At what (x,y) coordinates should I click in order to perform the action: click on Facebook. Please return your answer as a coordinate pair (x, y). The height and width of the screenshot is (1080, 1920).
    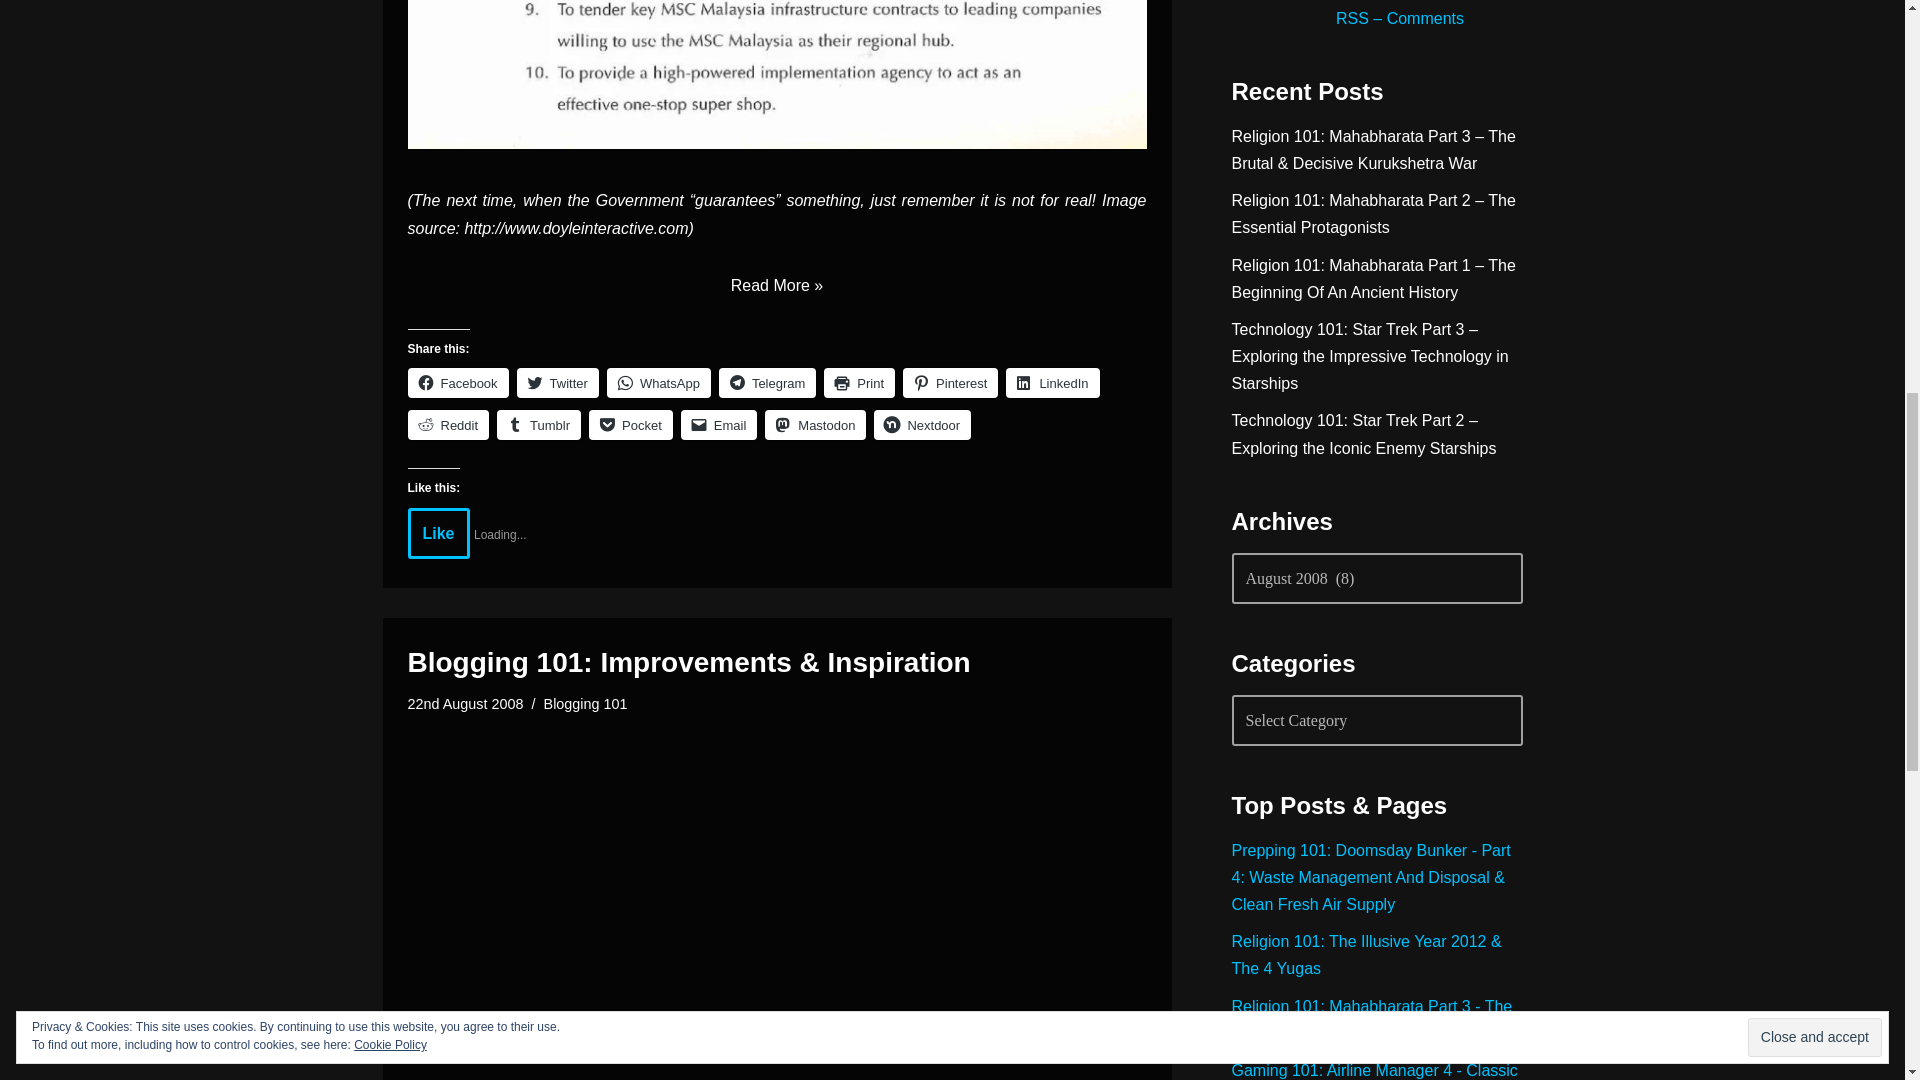
    Looking at the image, I should click on (458, 383).